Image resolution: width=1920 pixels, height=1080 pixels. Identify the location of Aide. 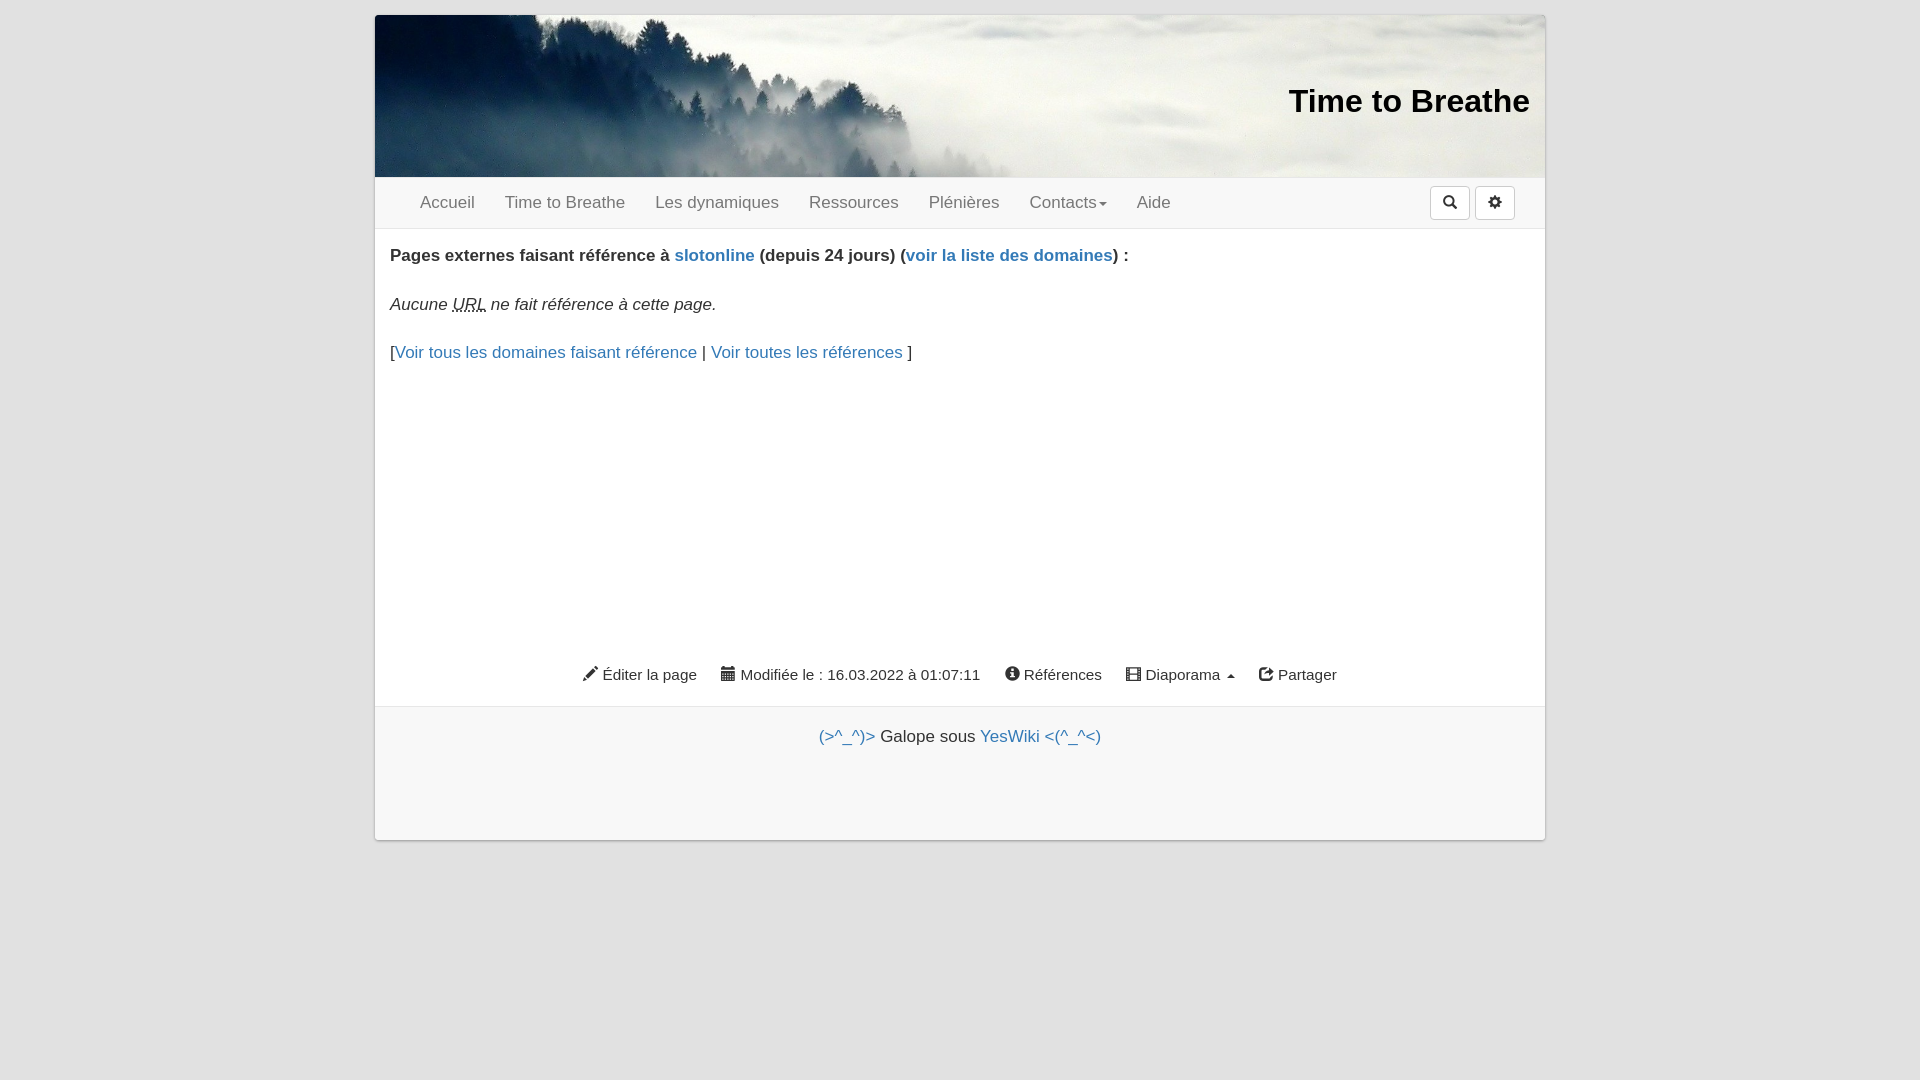
(1154, 203).